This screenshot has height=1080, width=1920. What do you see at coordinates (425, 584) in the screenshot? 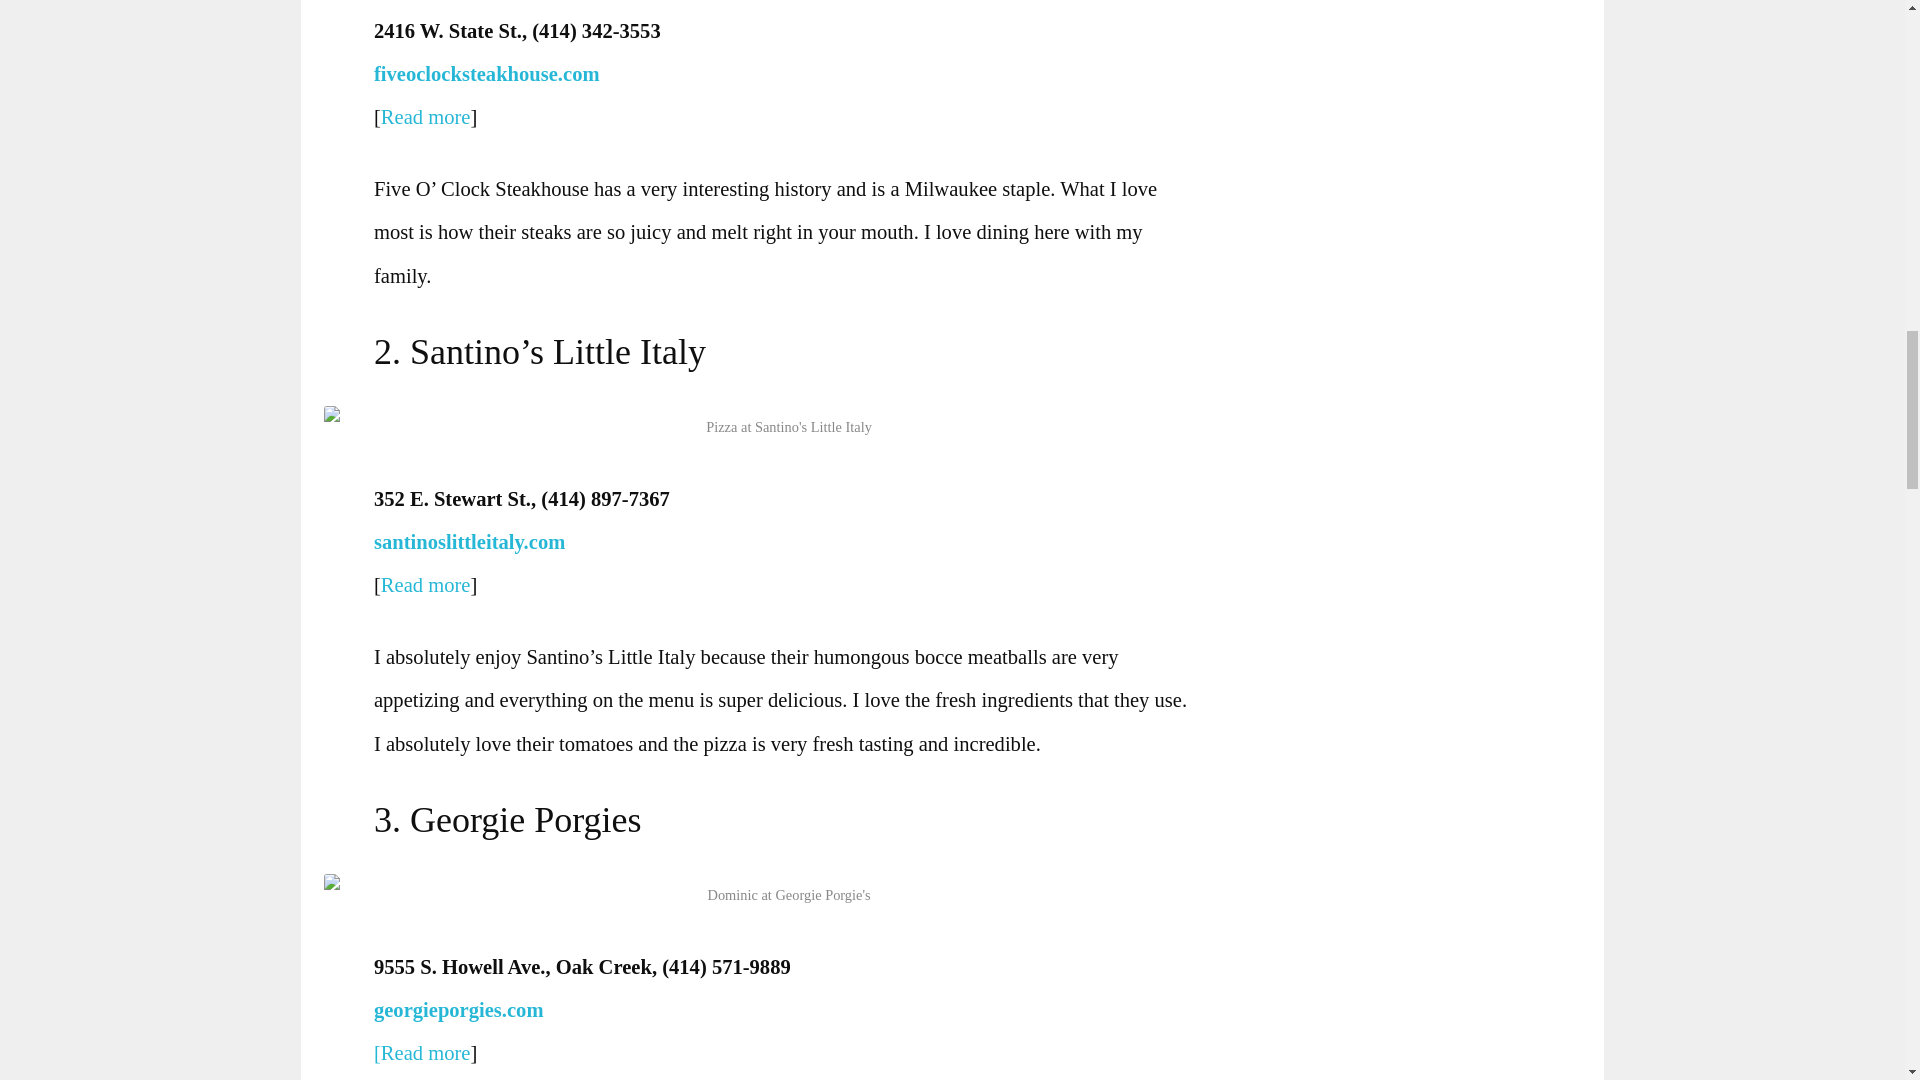
I see `Read more` at bounding box center [425, 584].